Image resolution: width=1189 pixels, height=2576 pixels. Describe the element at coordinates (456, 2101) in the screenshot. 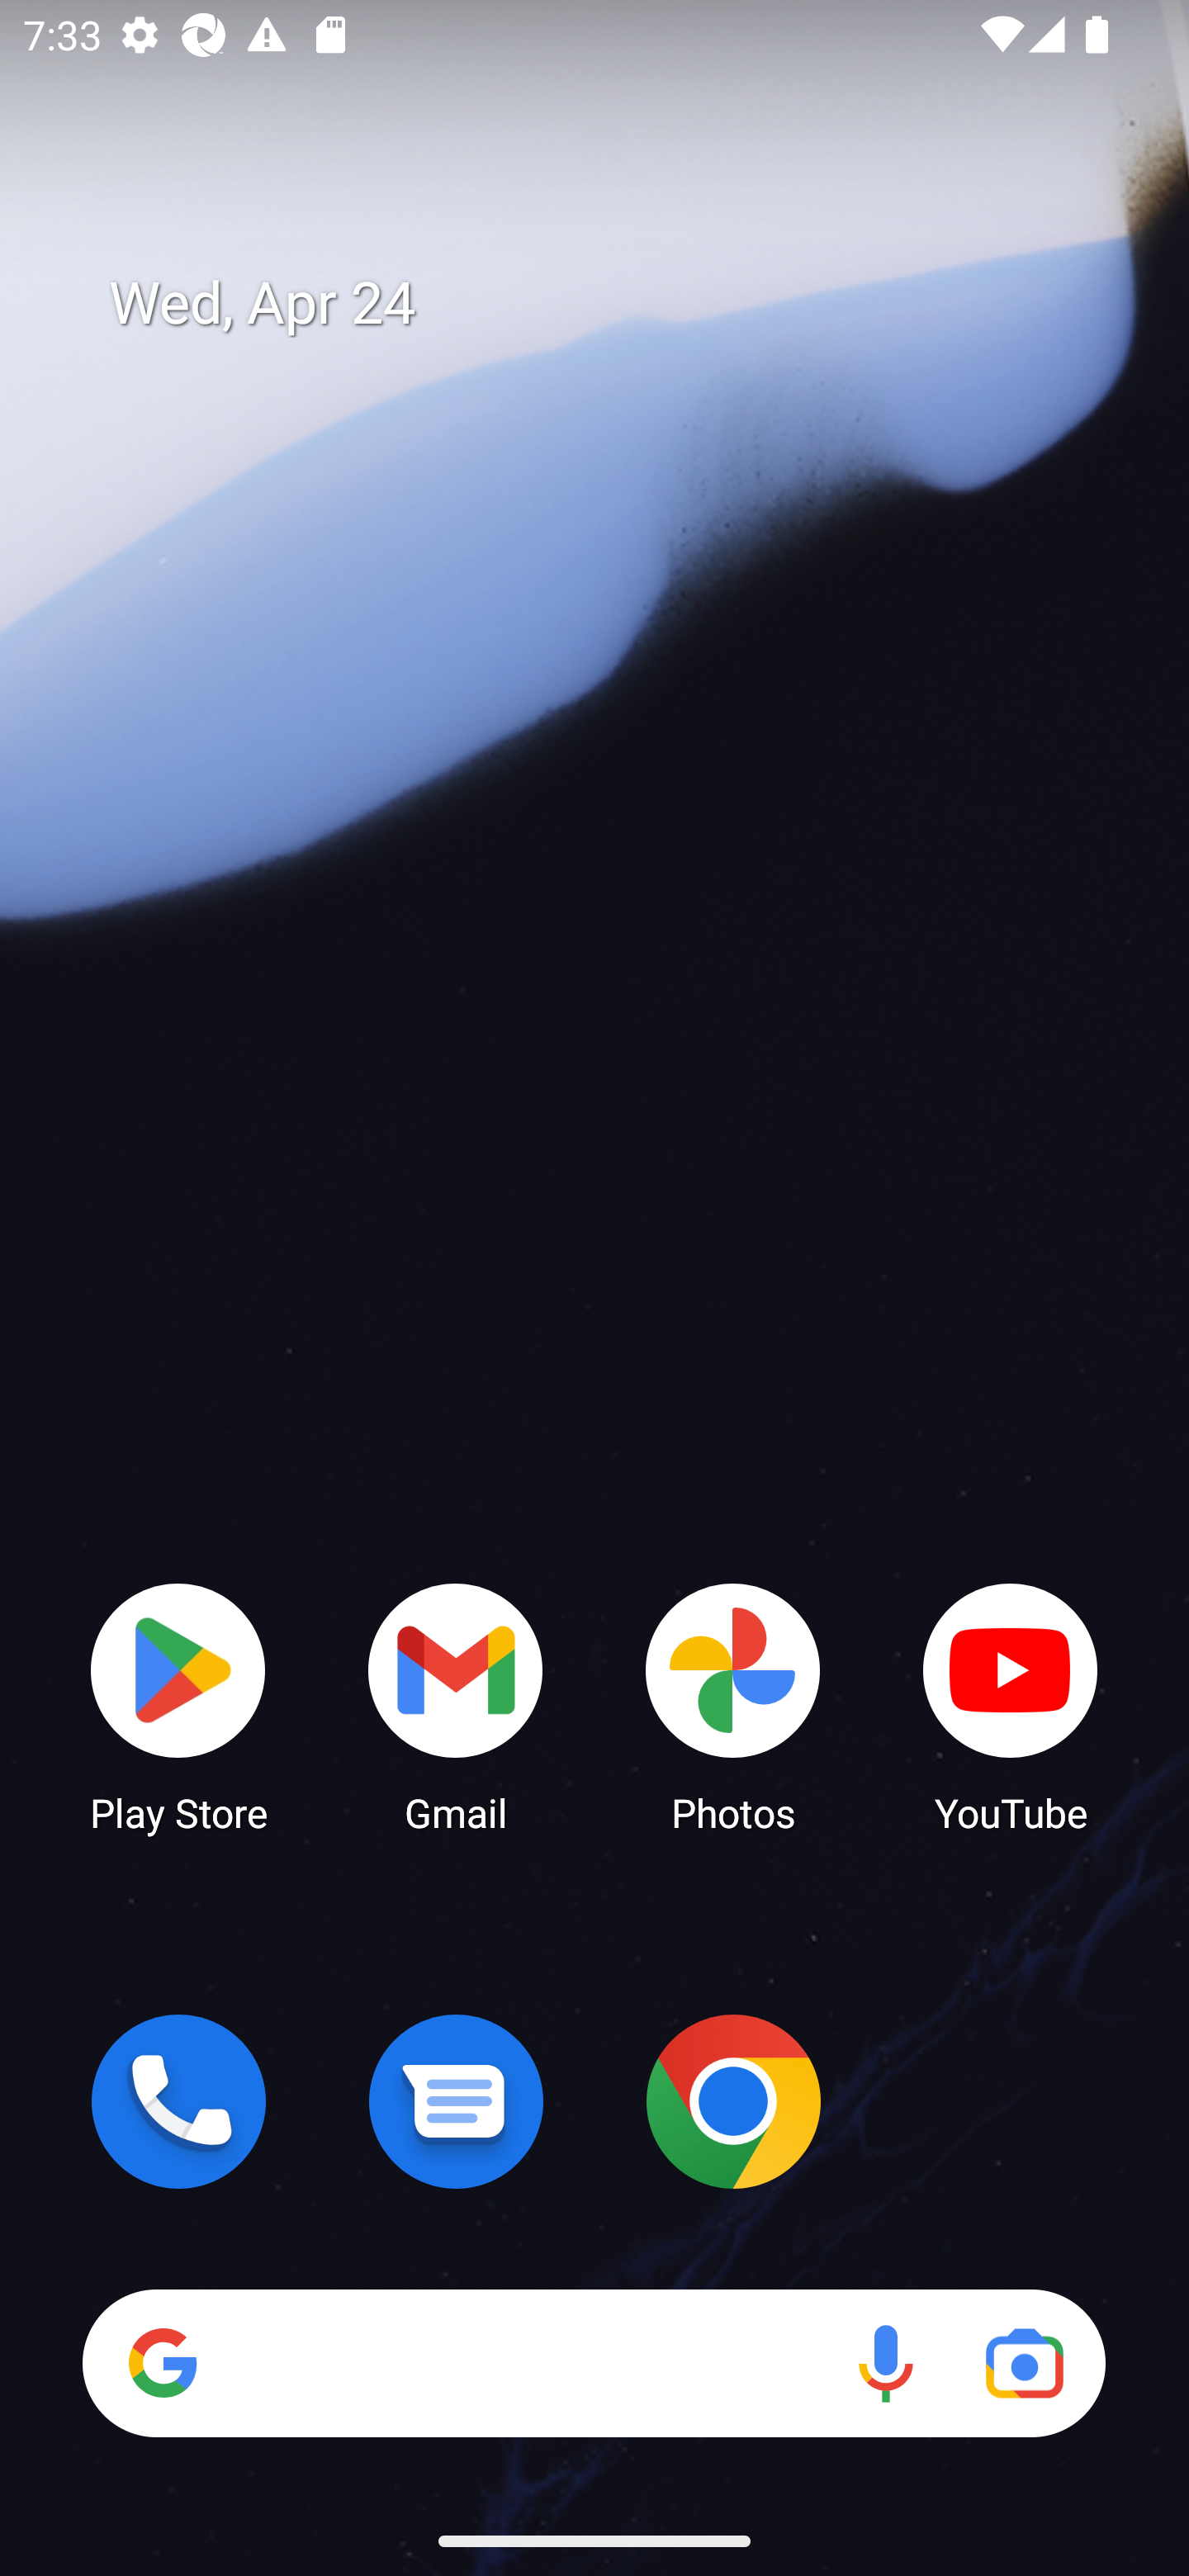

I see `Messages` at that location.